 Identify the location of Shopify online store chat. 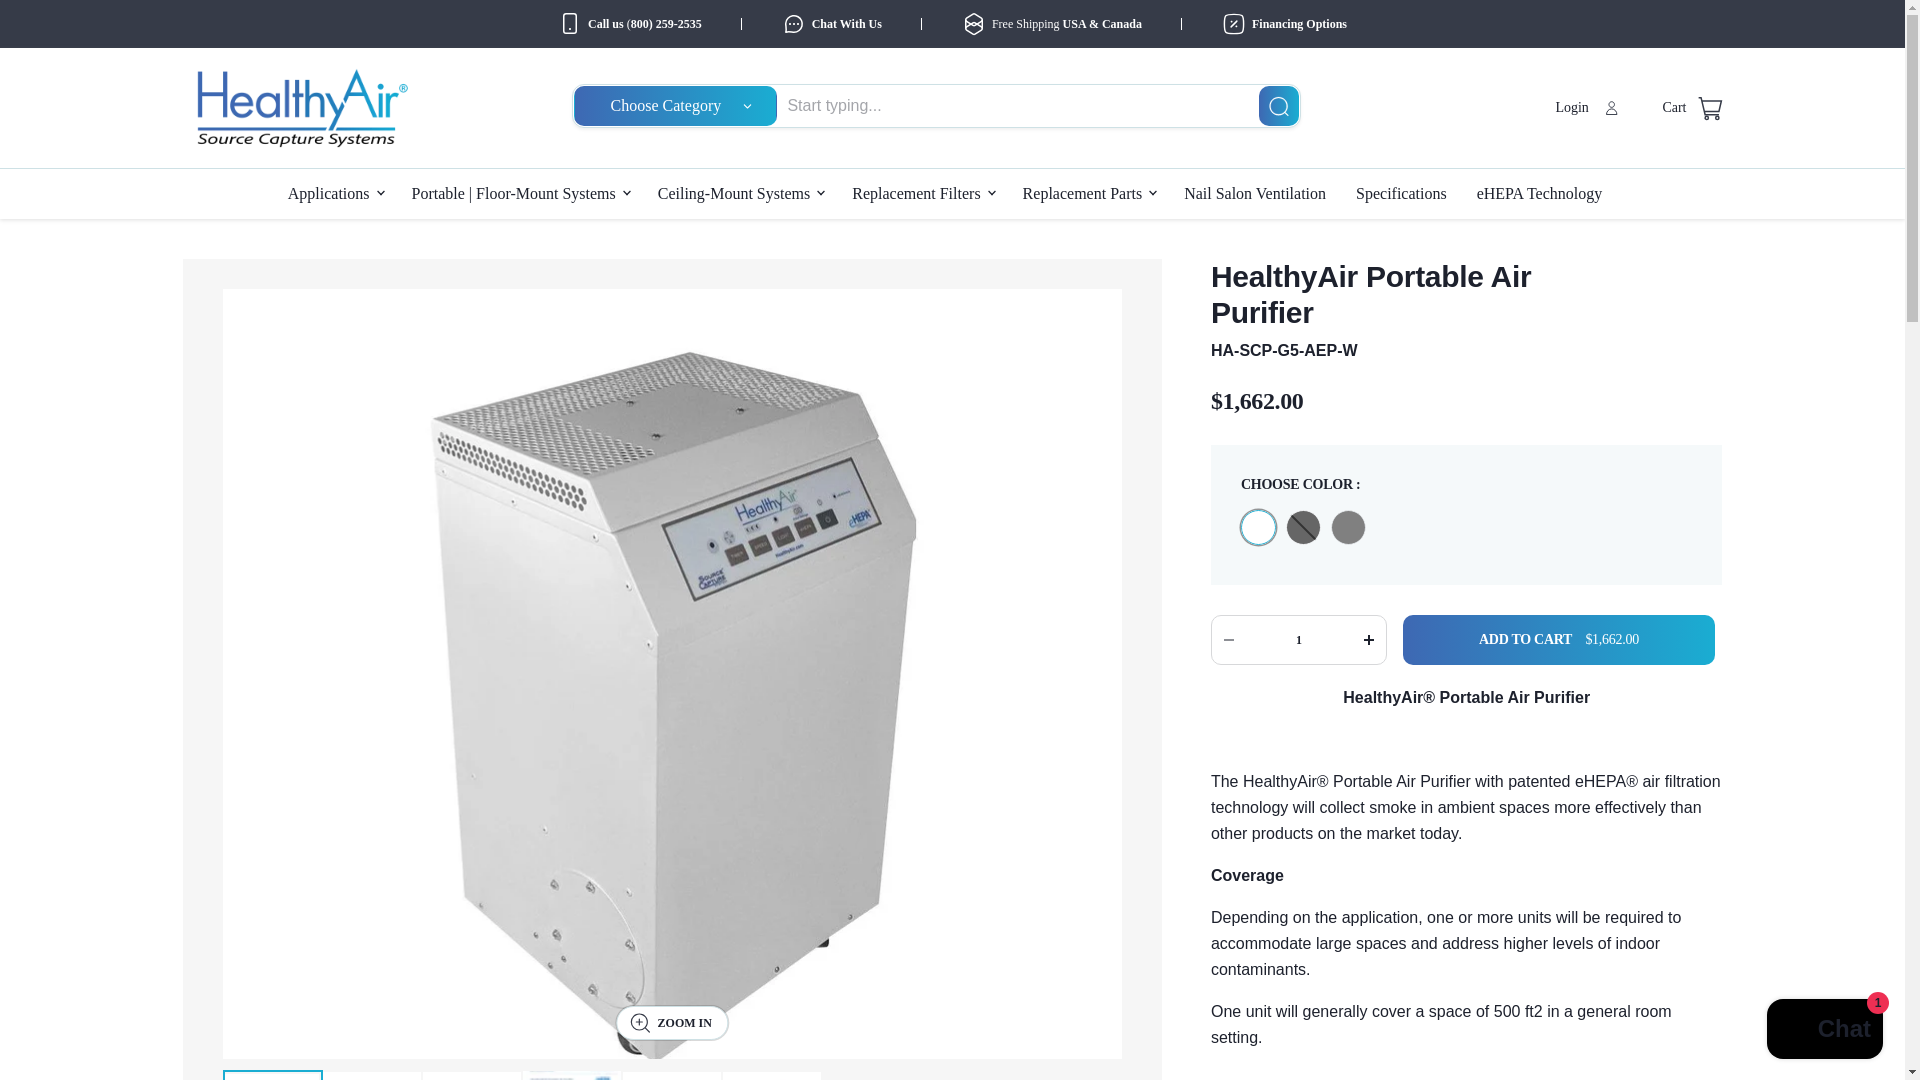
(1824, 1031).